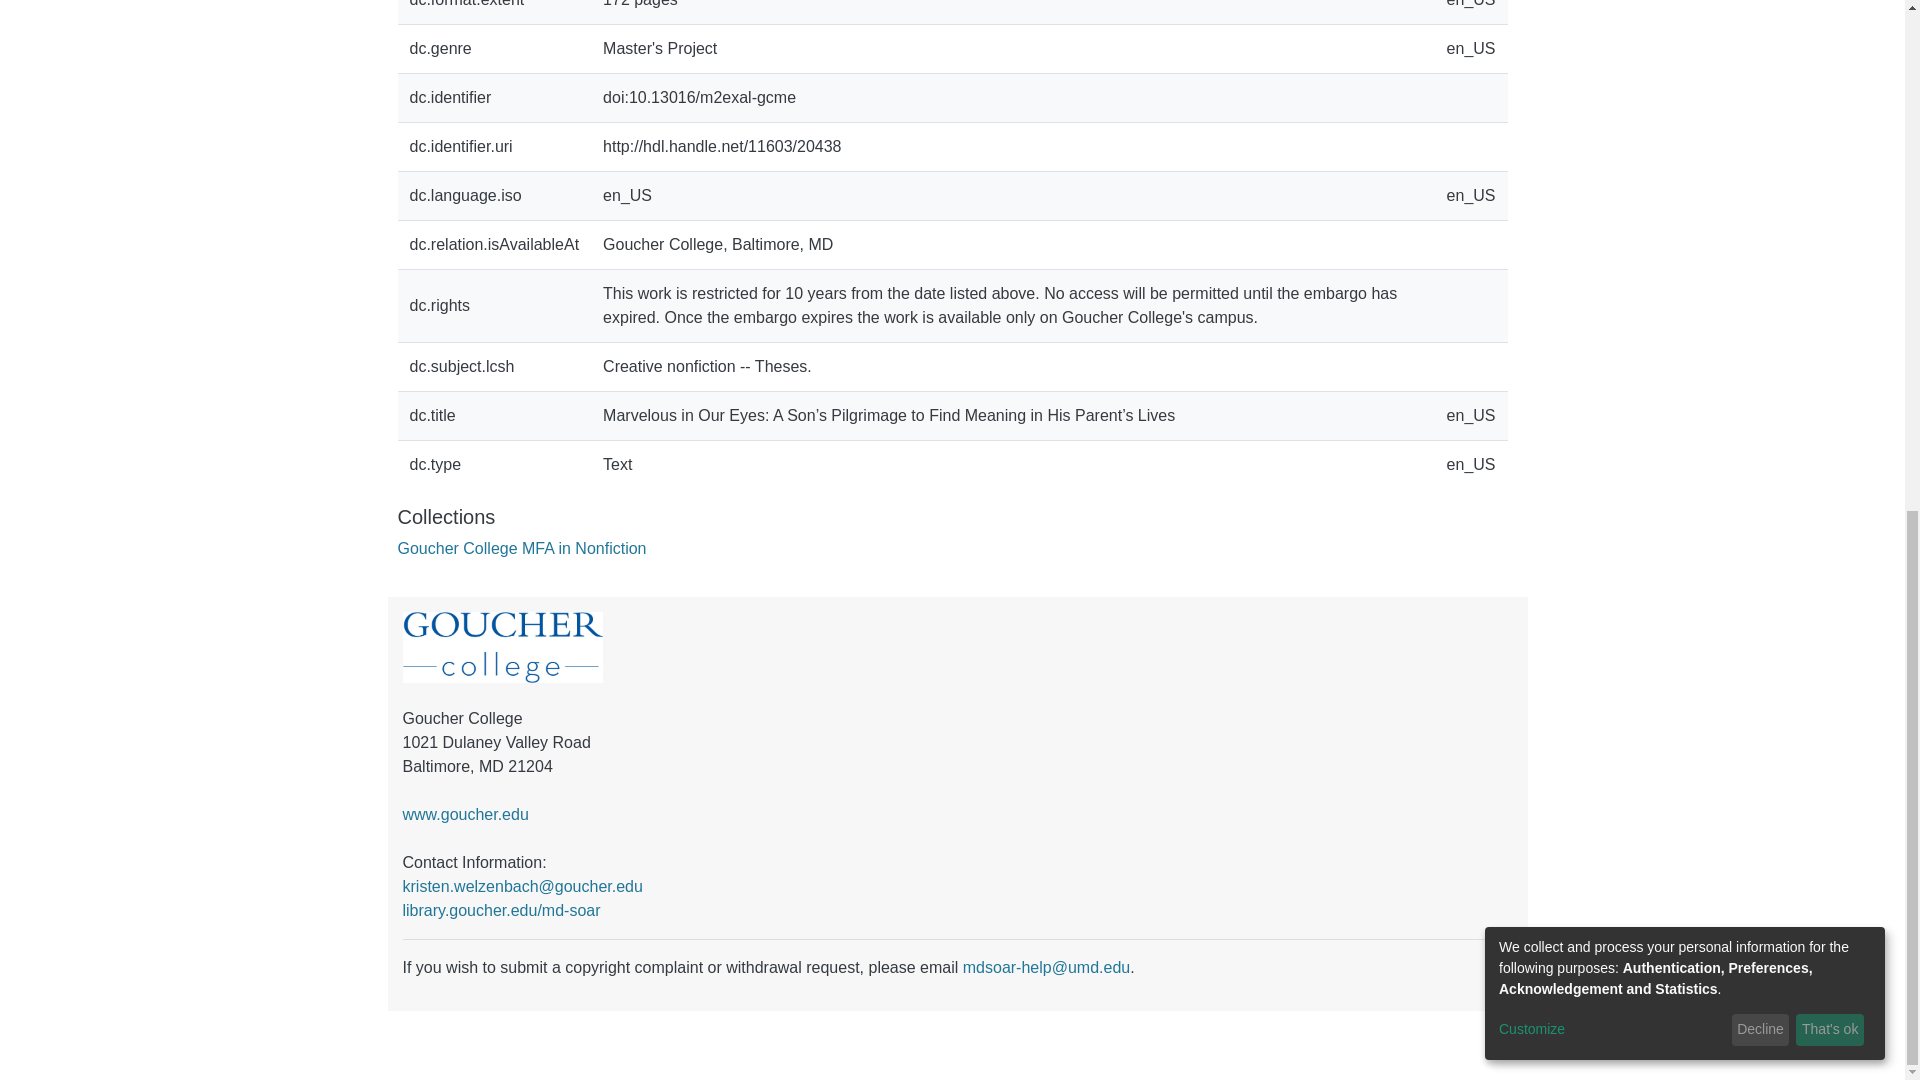  Describe the element at coordinates (1612, 61) in the screenshot. I see `Customize` at that location.